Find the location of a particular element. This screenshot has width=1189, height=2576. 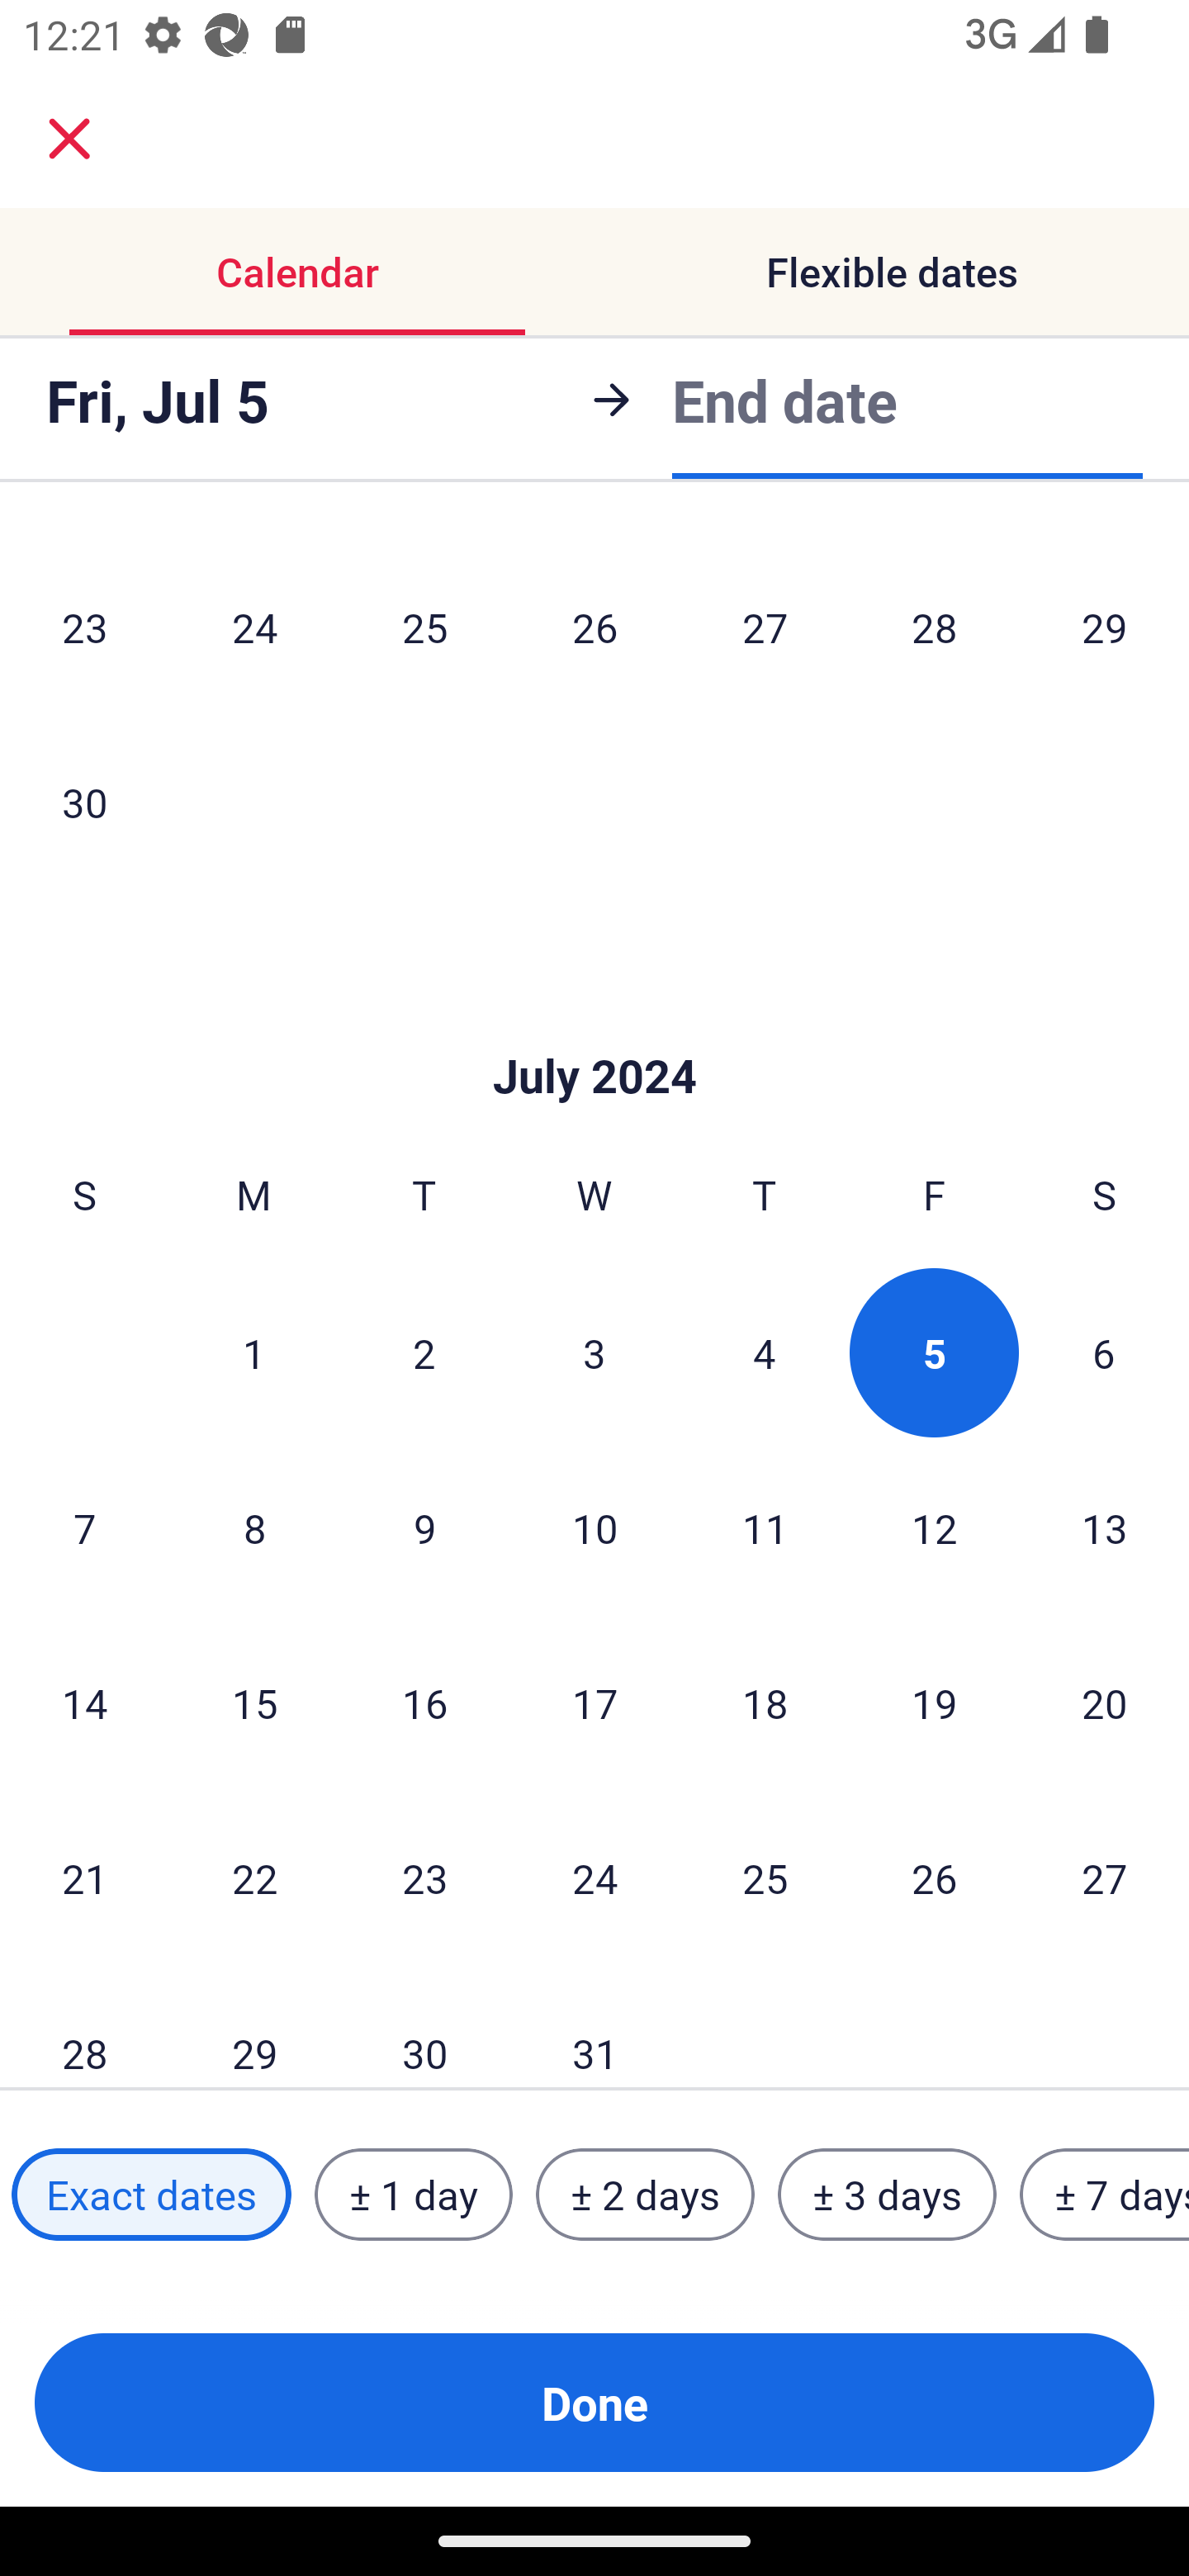

4 Thursday, July 4, 2024 is located at coordinates (765, 1352).